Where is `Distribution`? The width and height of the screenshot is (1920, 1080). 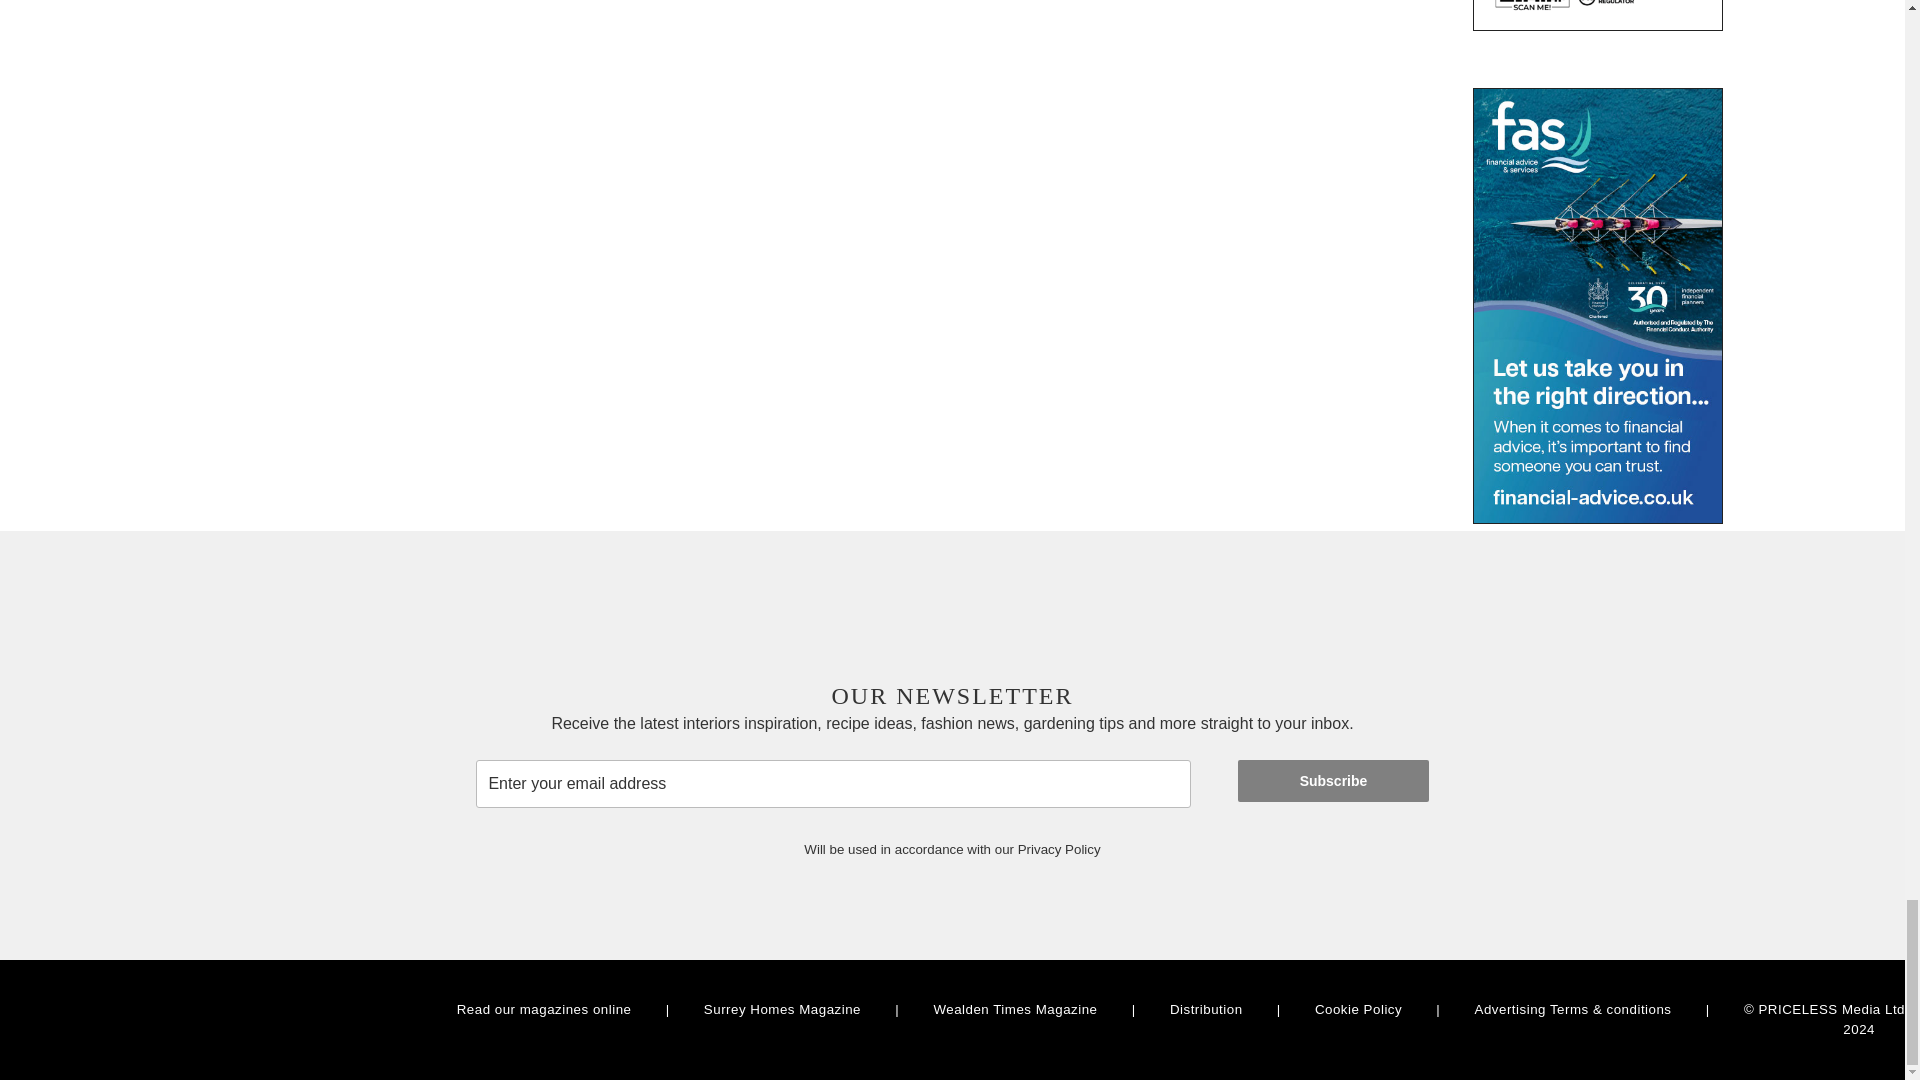 Distribution is located at coordinates (1206, 1010).